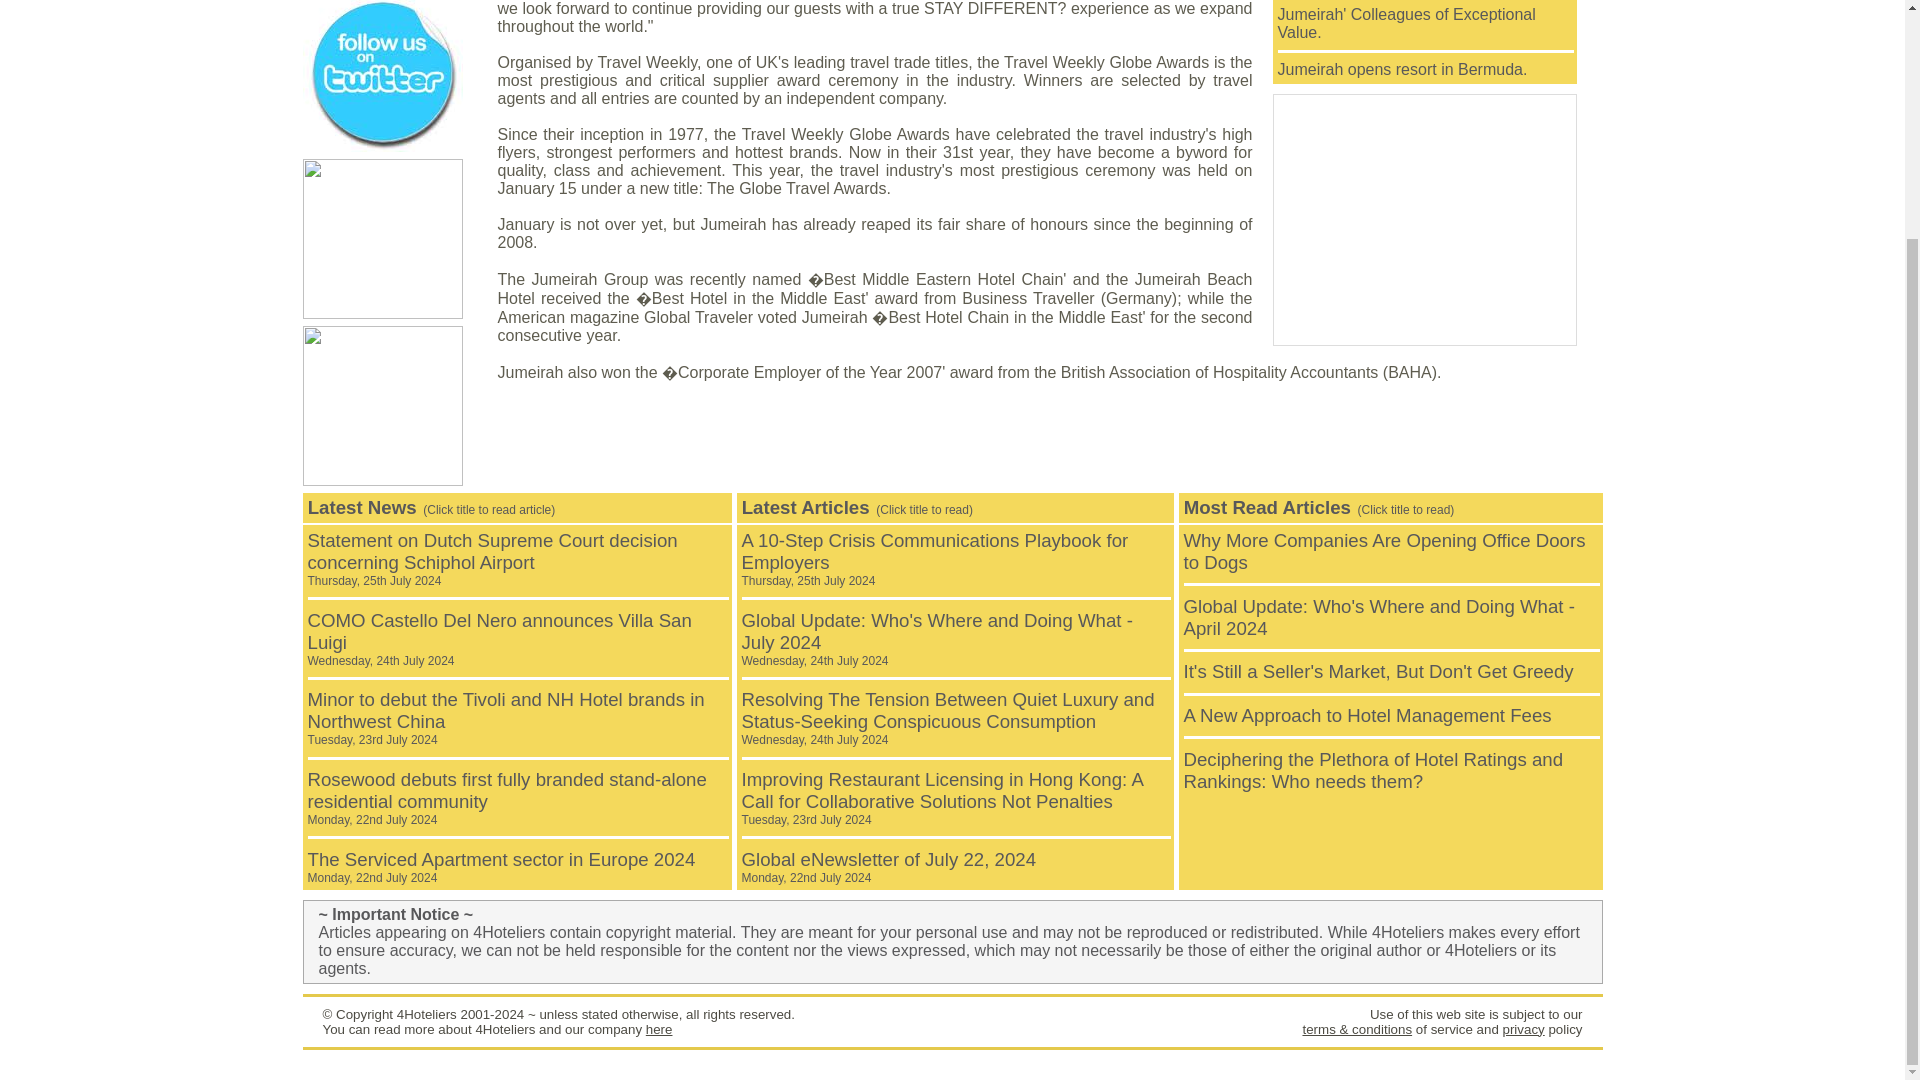  I want to click on here, so click(659, 1028).